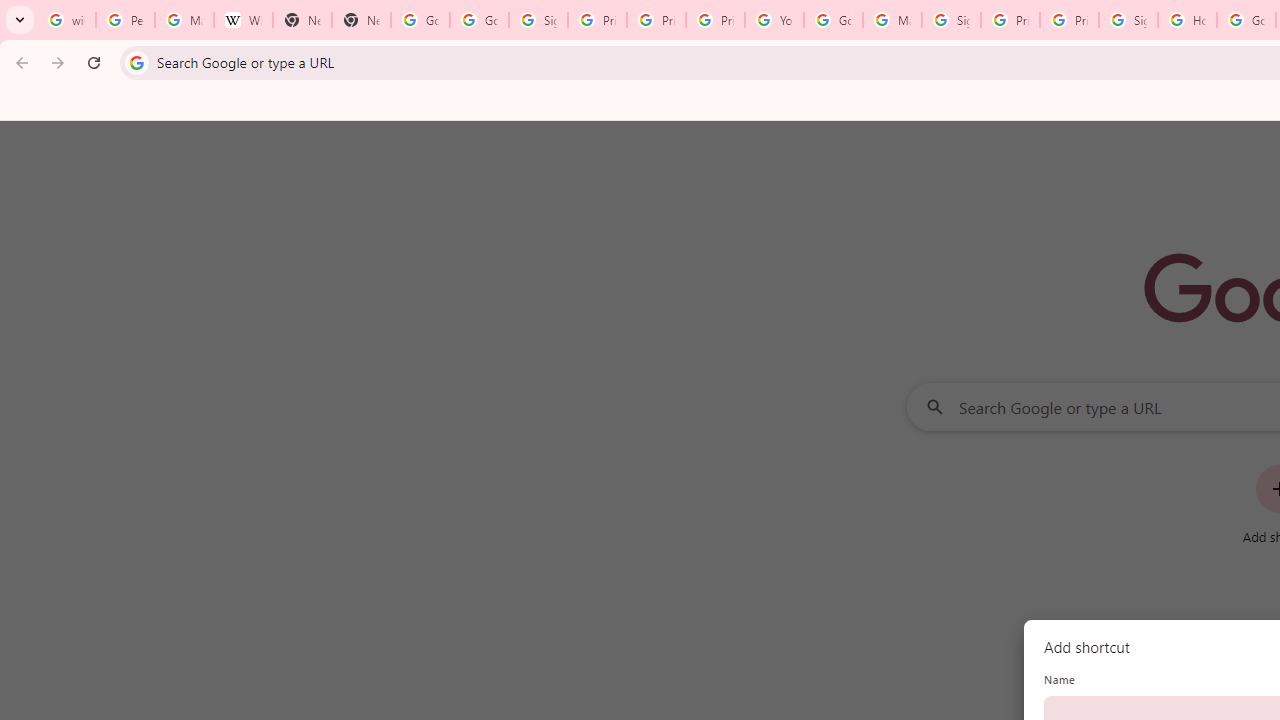 The height and width of the screenshot is (720, 1280). Describe the element at coordinates (832, 20) in the screenshot. I see `Google Account Help` at that location.